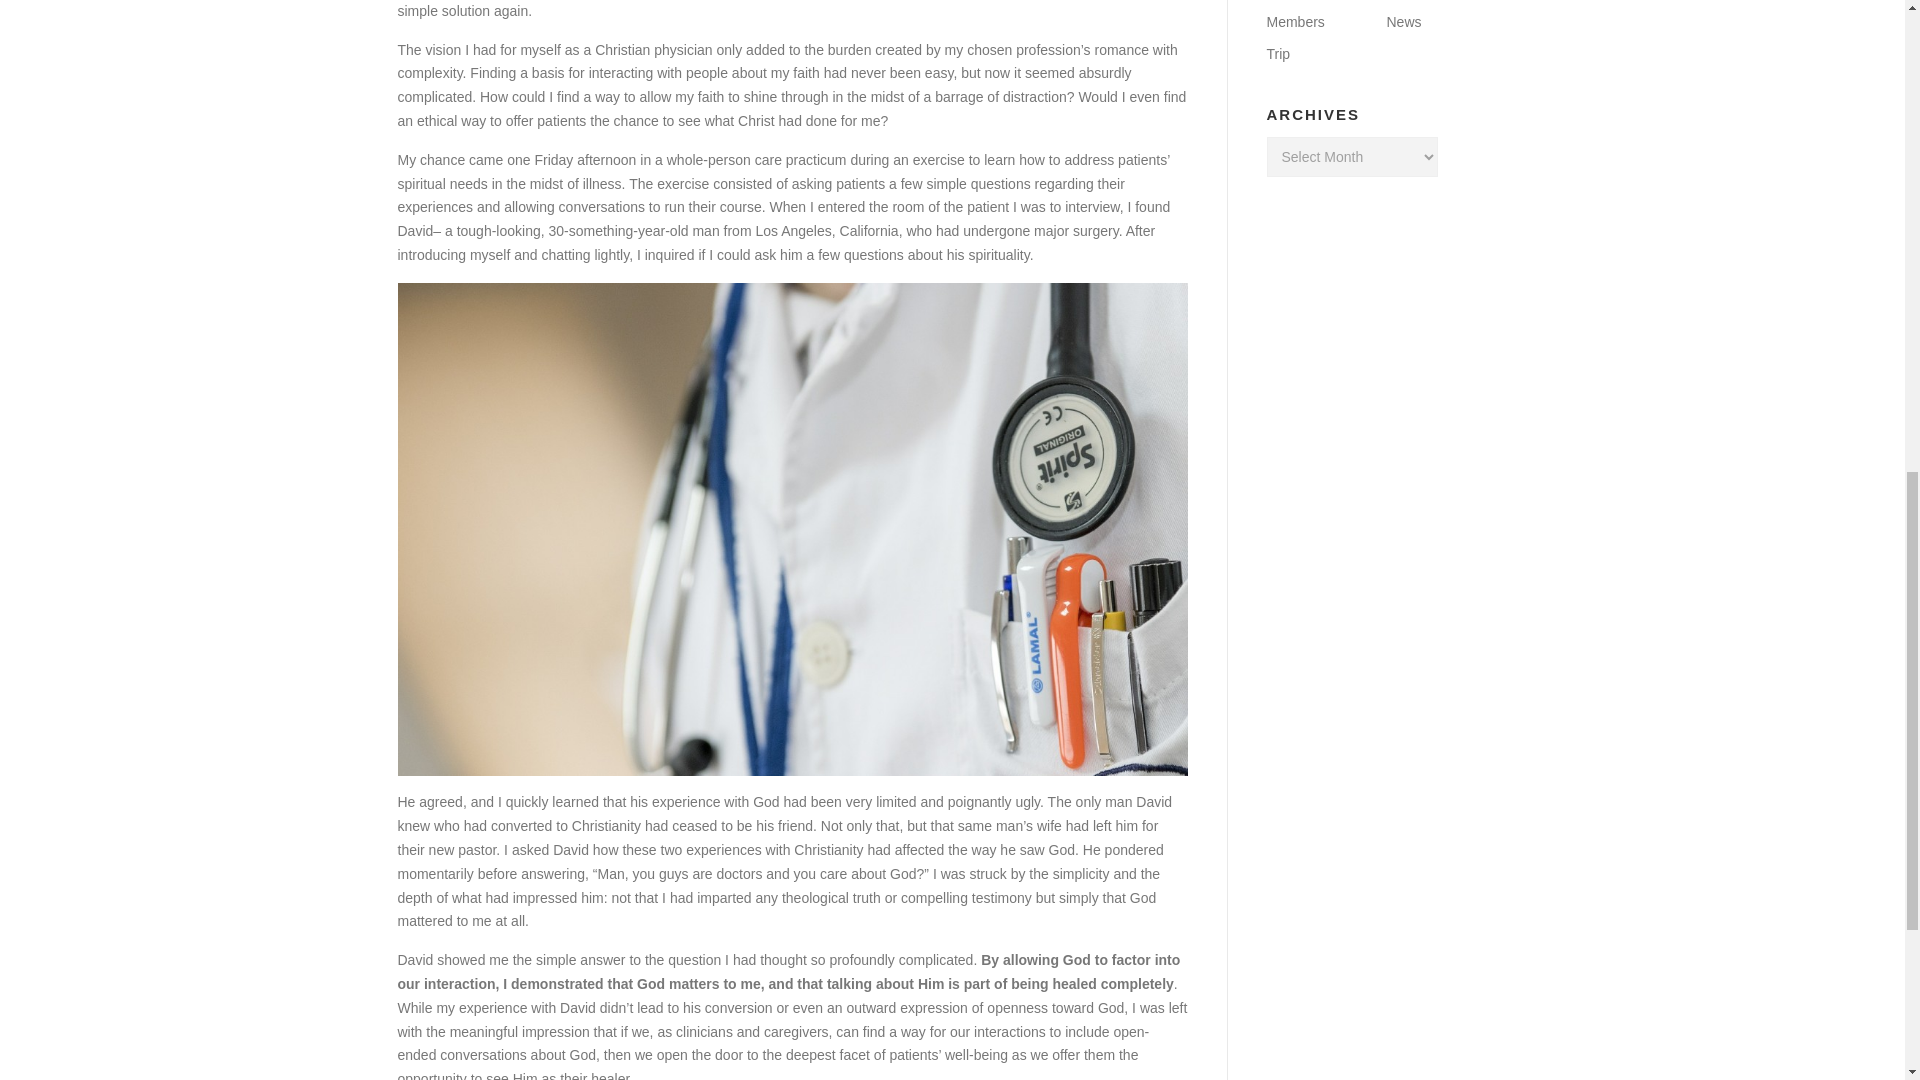 The width and height of the screenshot is (1920, 1080). What do you see at coordinates (1294, 22) in the screenshot?
I see `Members` at bounding box center [1294, 22].